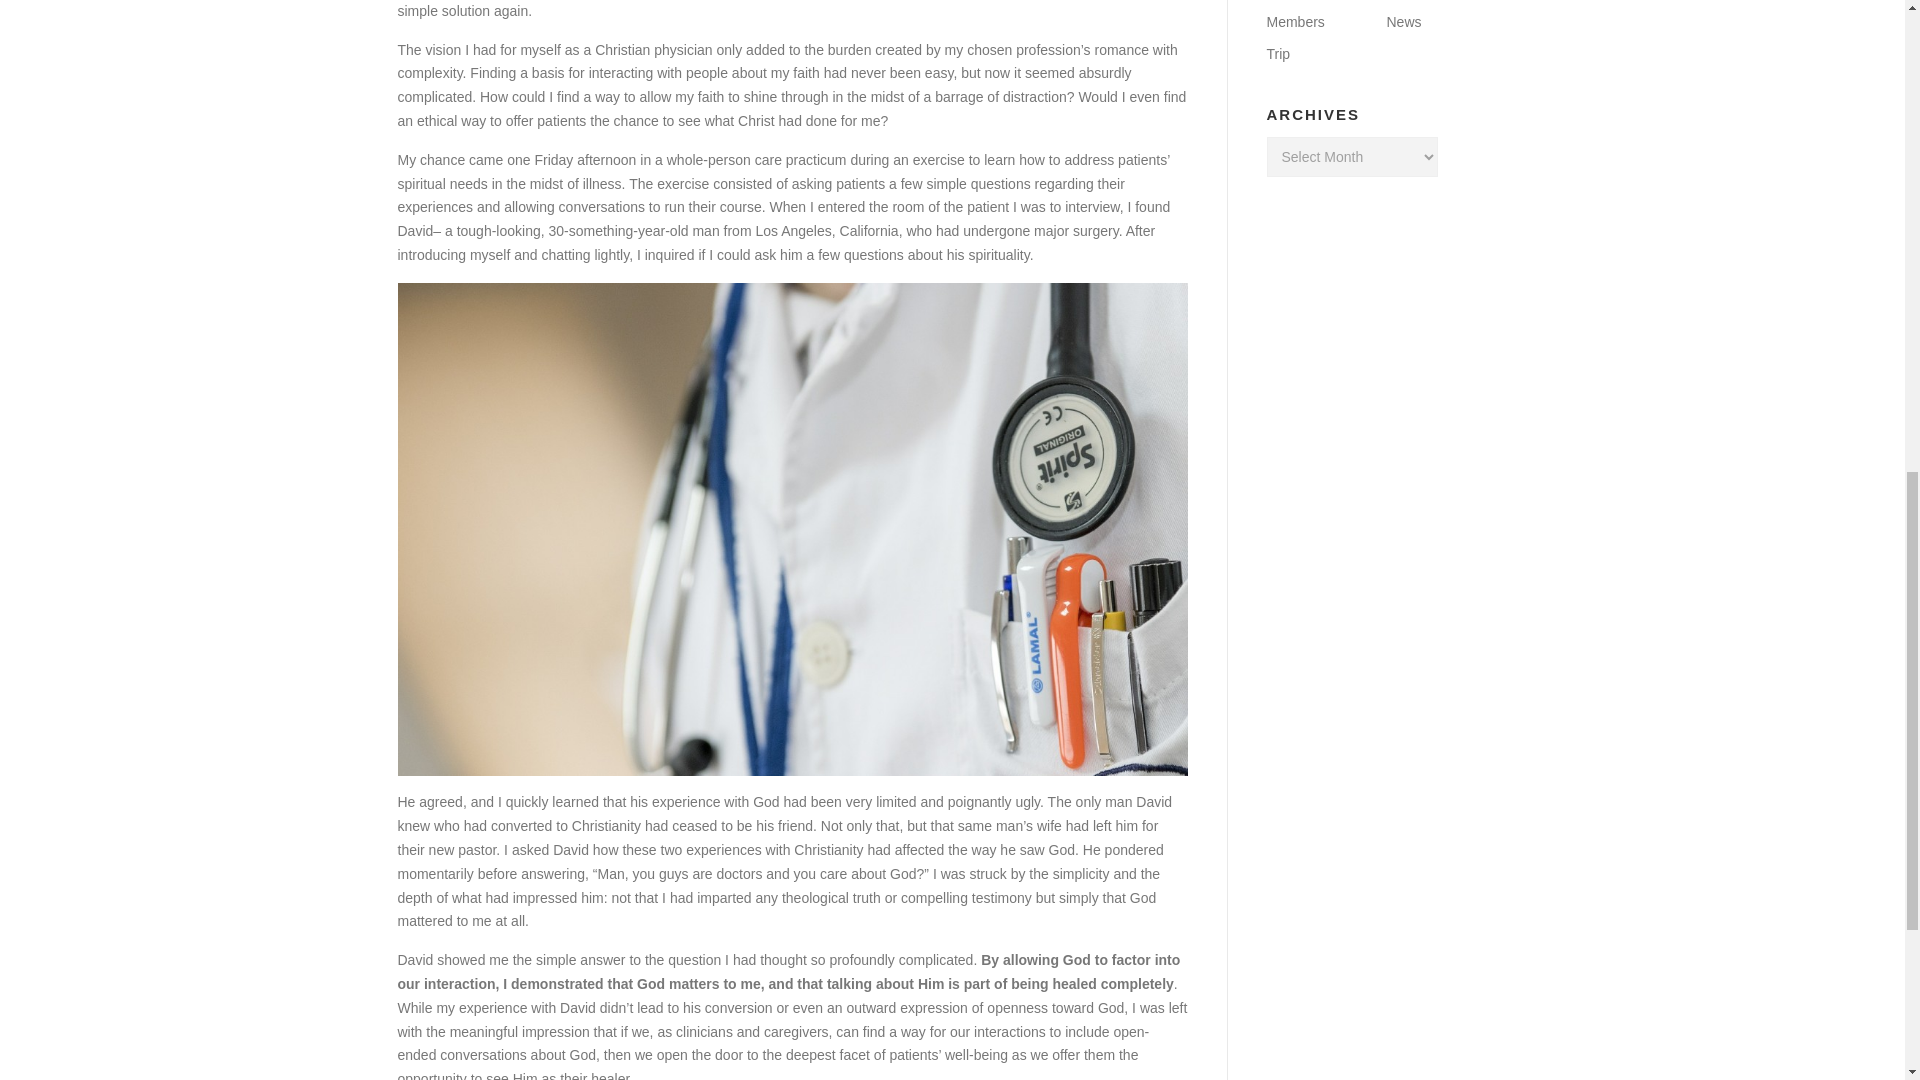 The width and height of the screenshot is (1920, 1080). What do you see at coordinates (1294, 22) in the screenshot?
I see `Members` at bounding box center [1294, 22].